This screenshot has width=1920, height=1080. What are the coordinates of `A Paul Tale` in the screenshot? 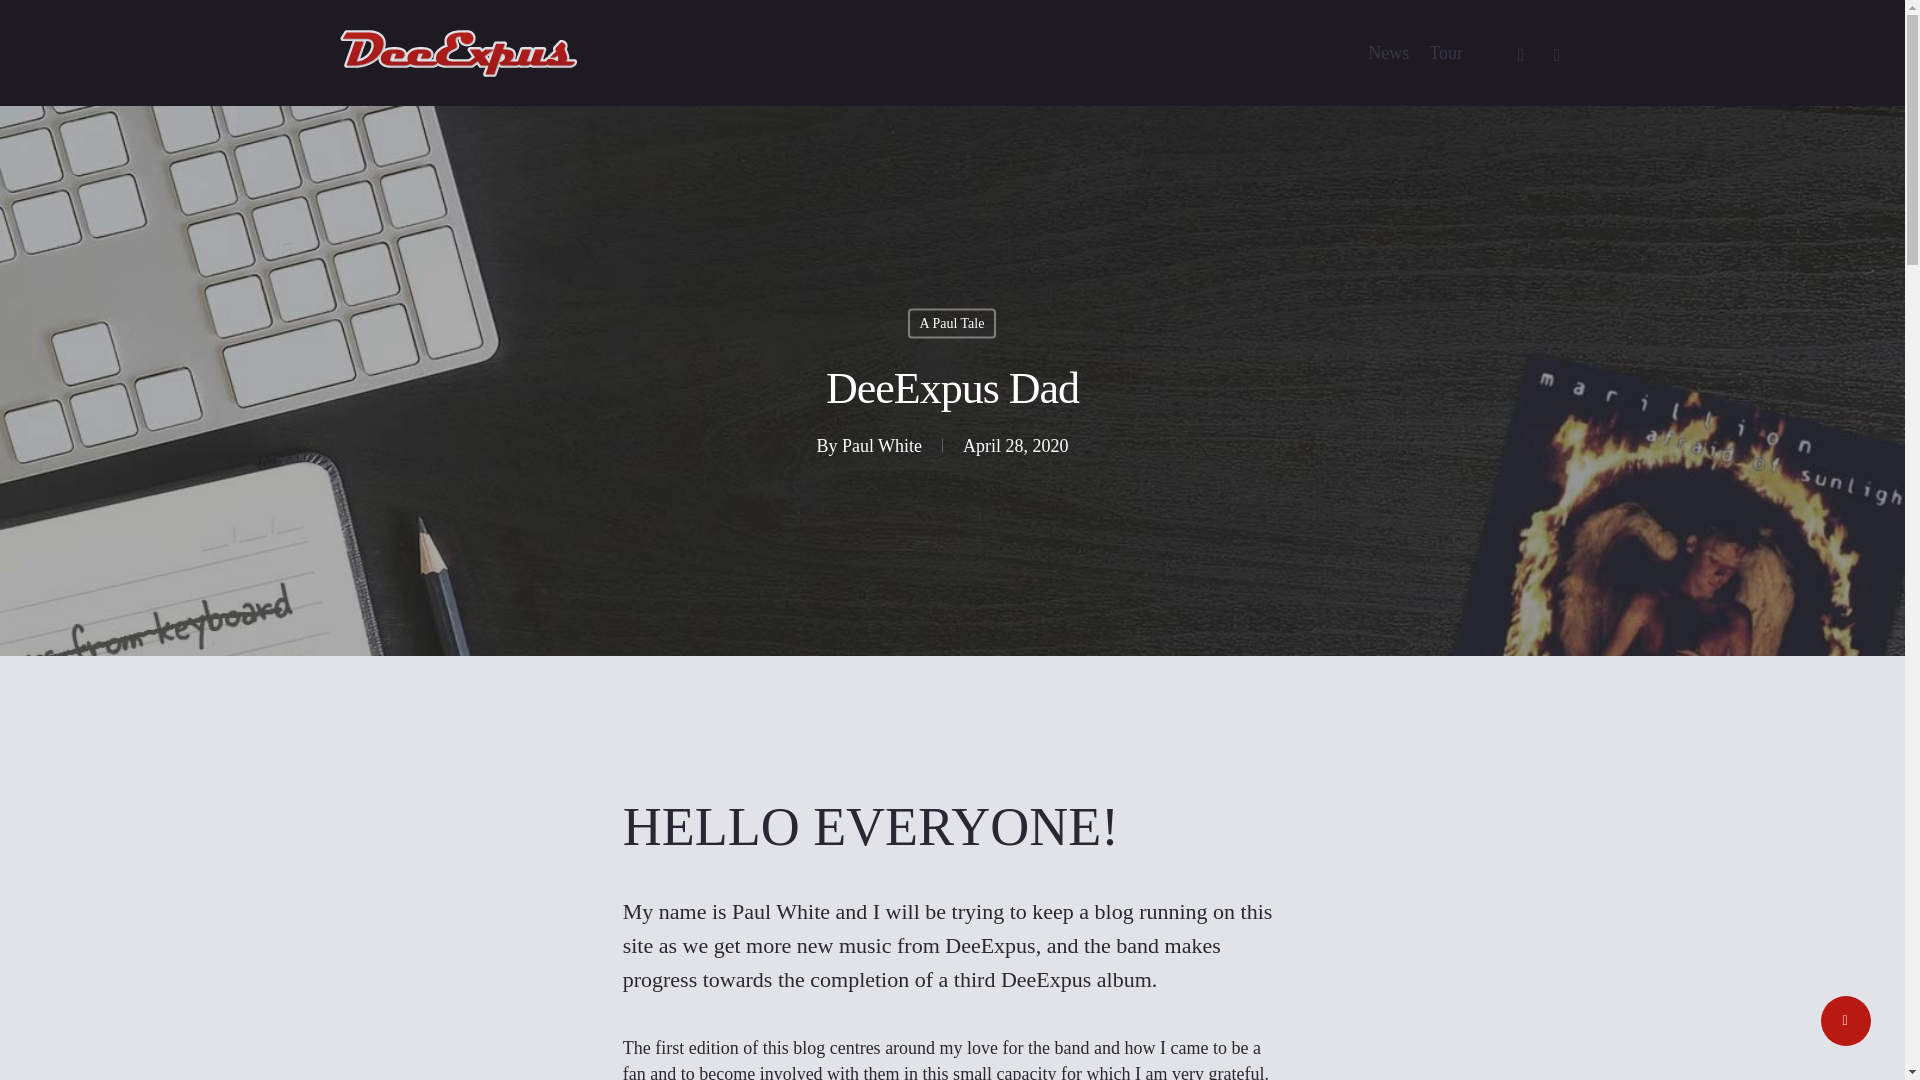 It's located at (952, 322).